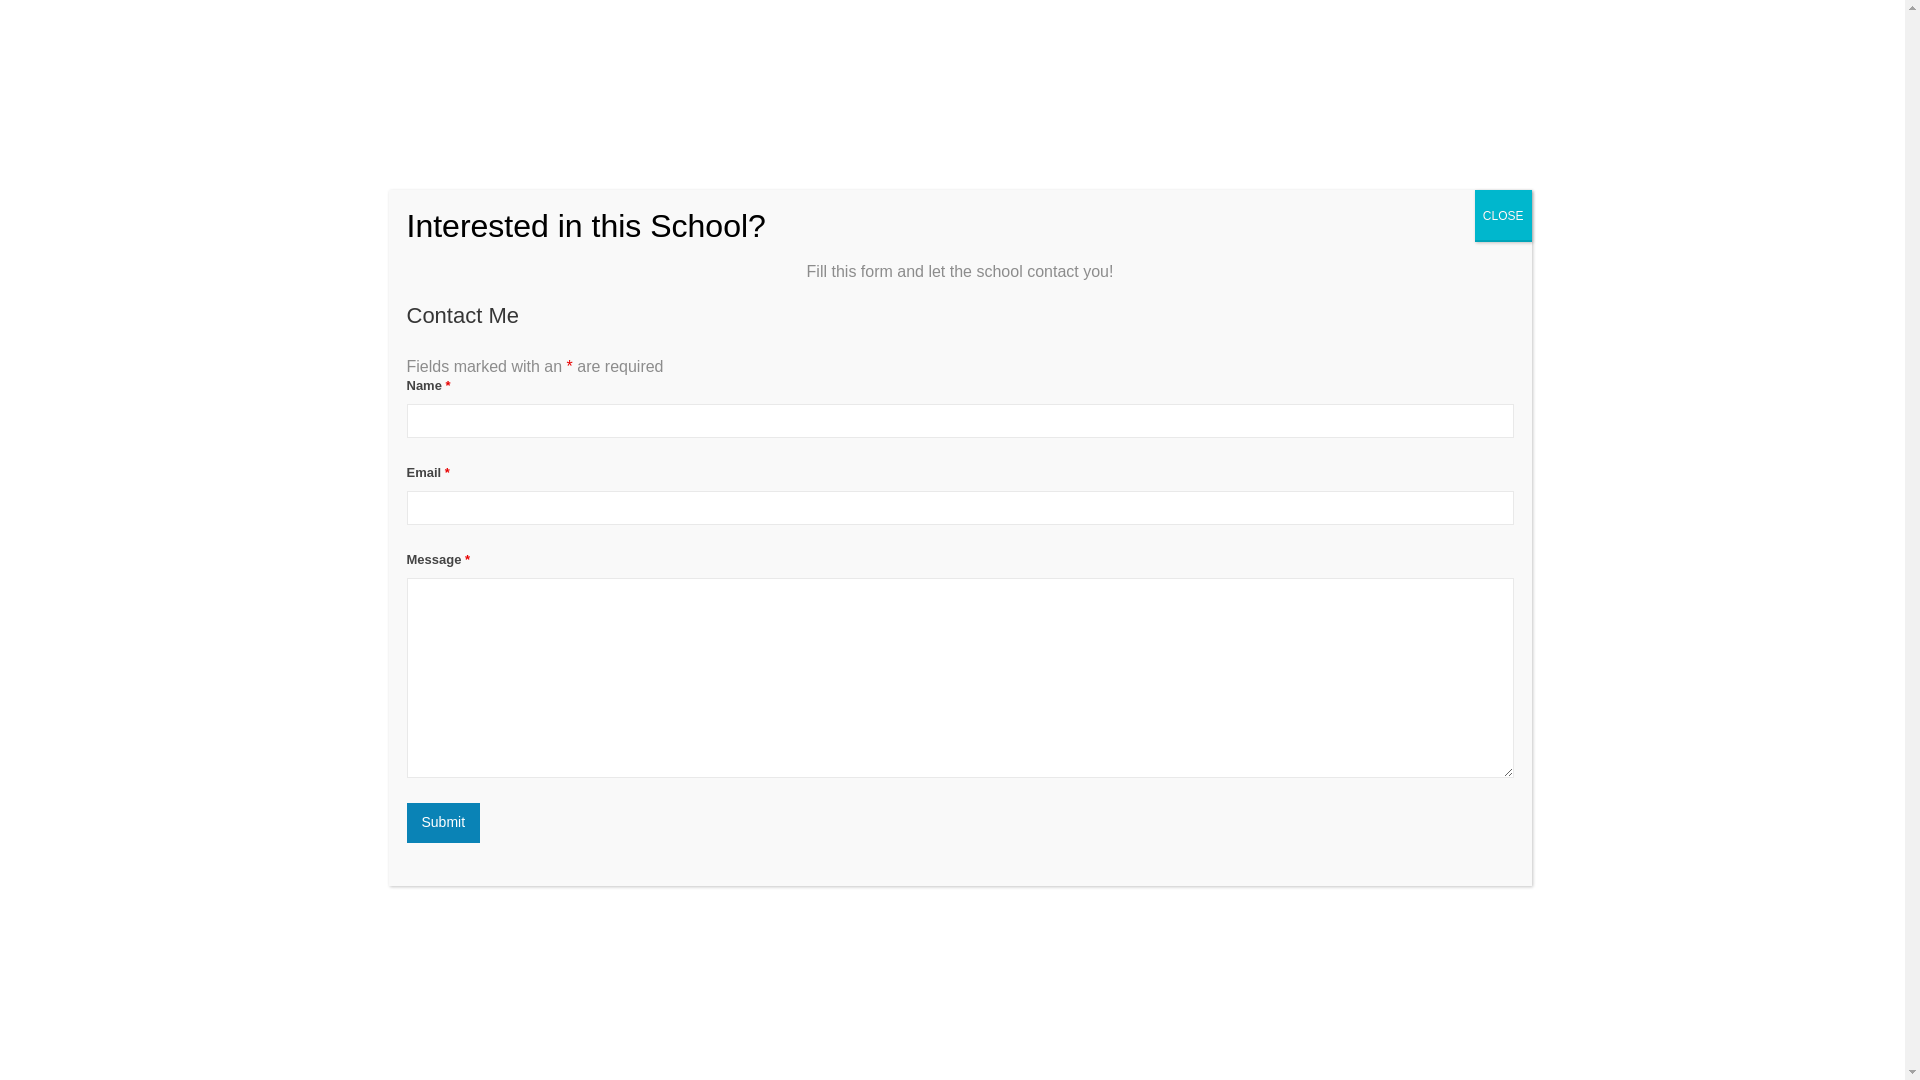 This screenshot has width=1920, height=1080. I want to click on Description, so click(406, 603).